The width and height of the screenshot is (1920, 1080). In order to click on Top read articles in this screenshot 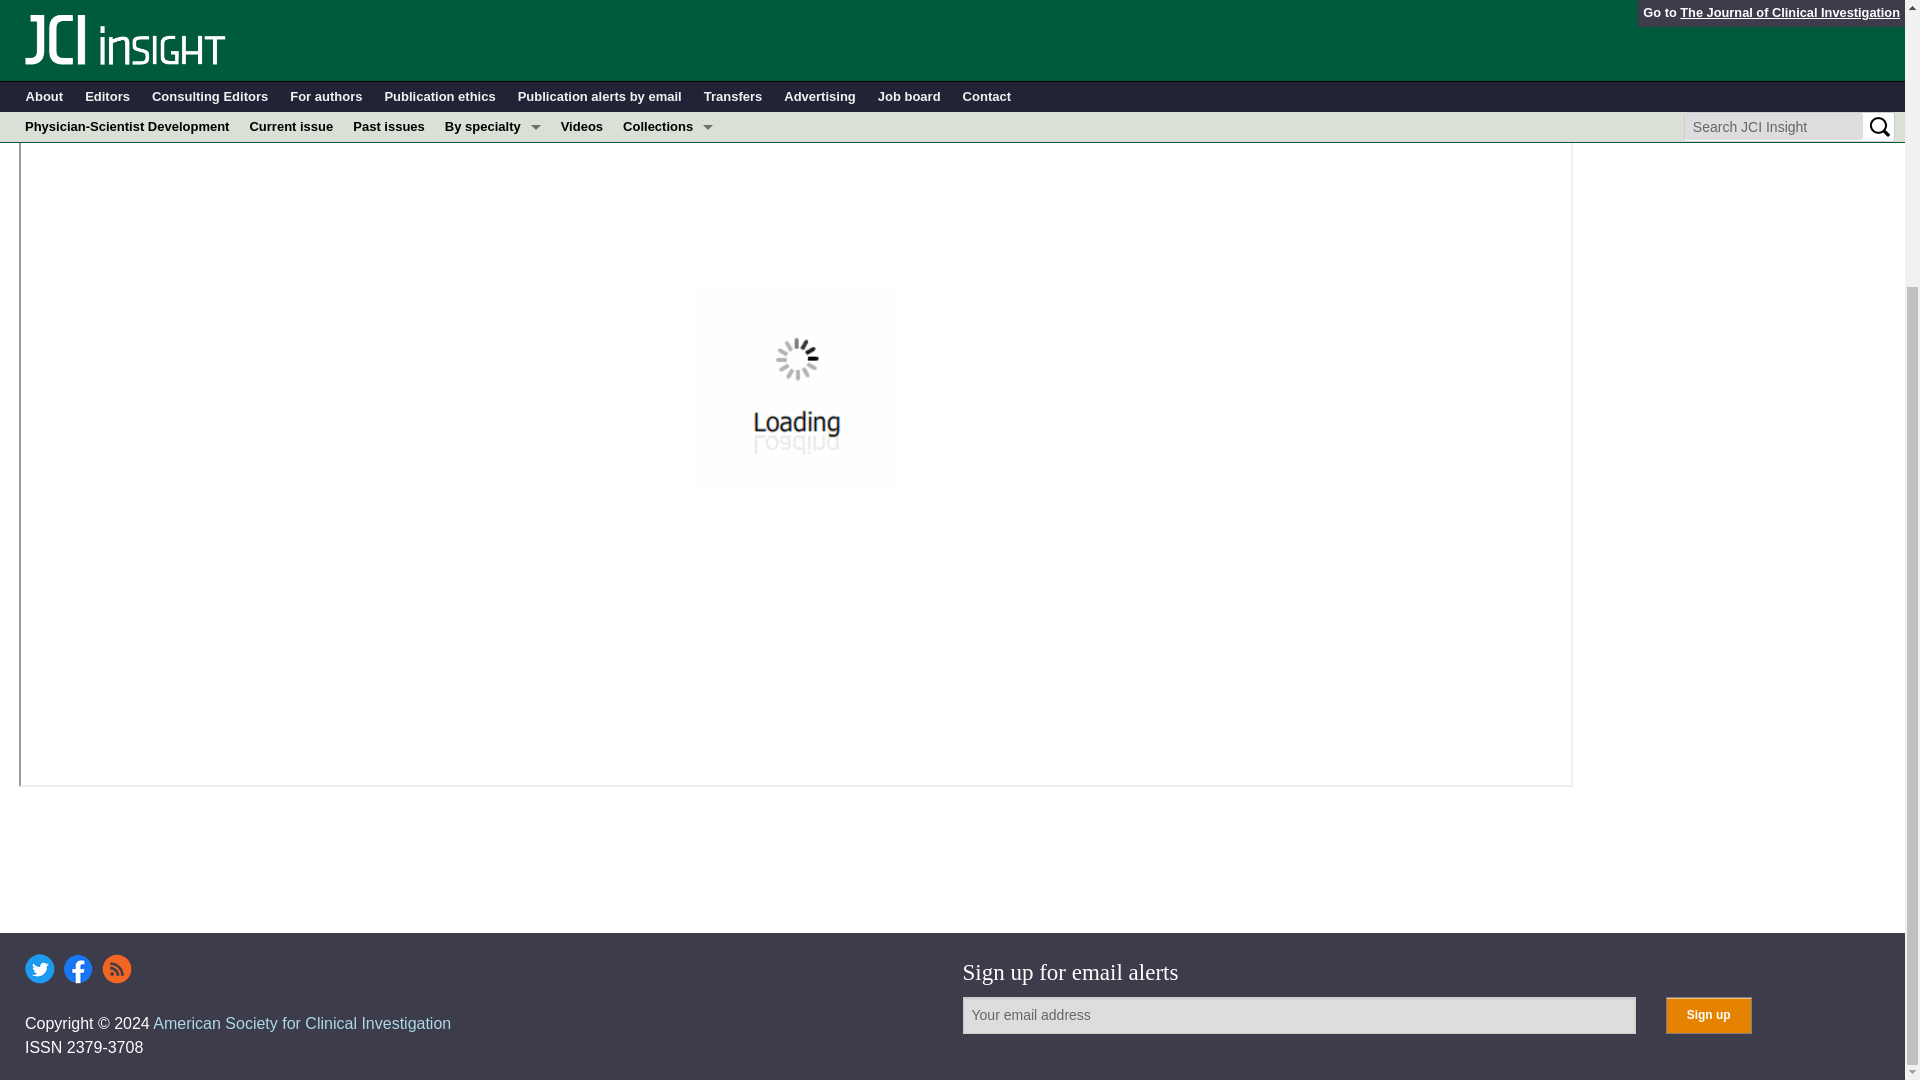, I will do `click(668, 2)`.